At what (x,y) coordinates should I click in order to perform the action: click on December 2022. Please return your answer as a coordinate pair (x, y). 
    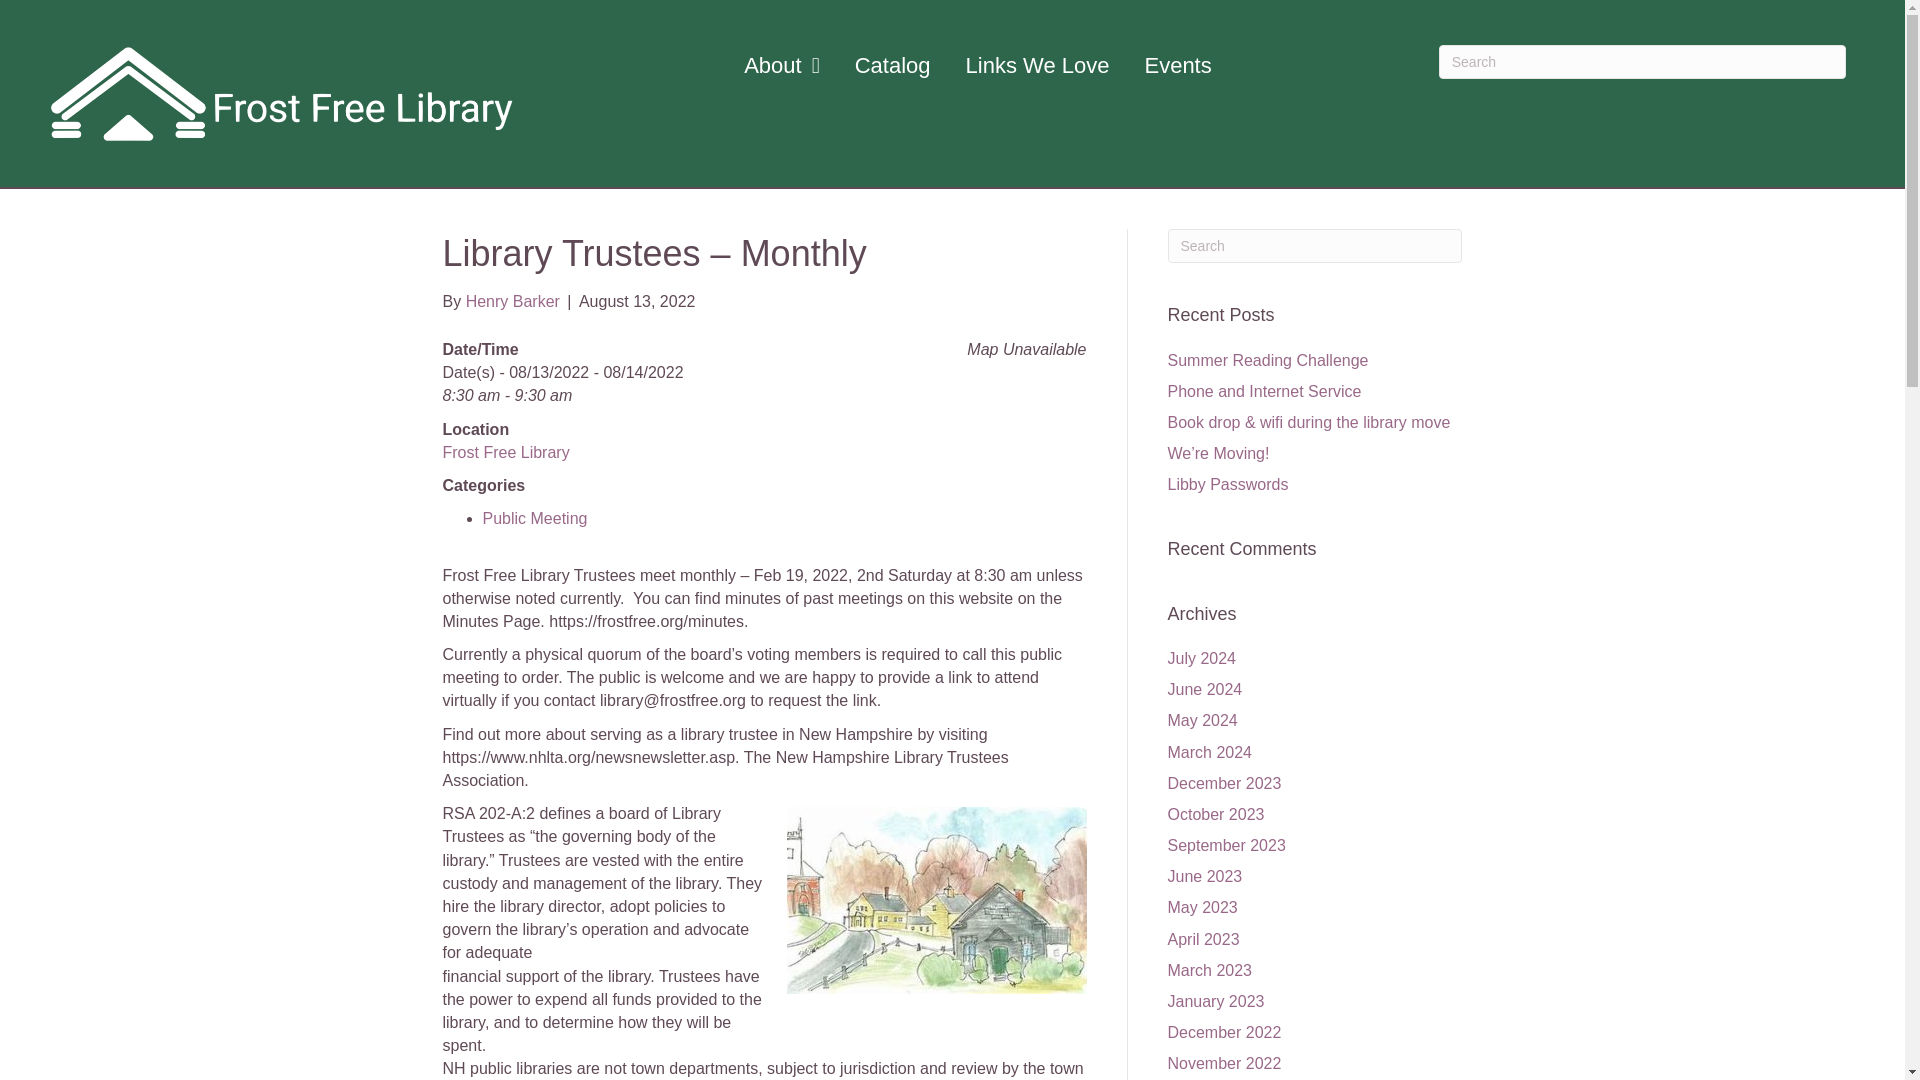
    Looking at the image, I should click on (1224, 1032).